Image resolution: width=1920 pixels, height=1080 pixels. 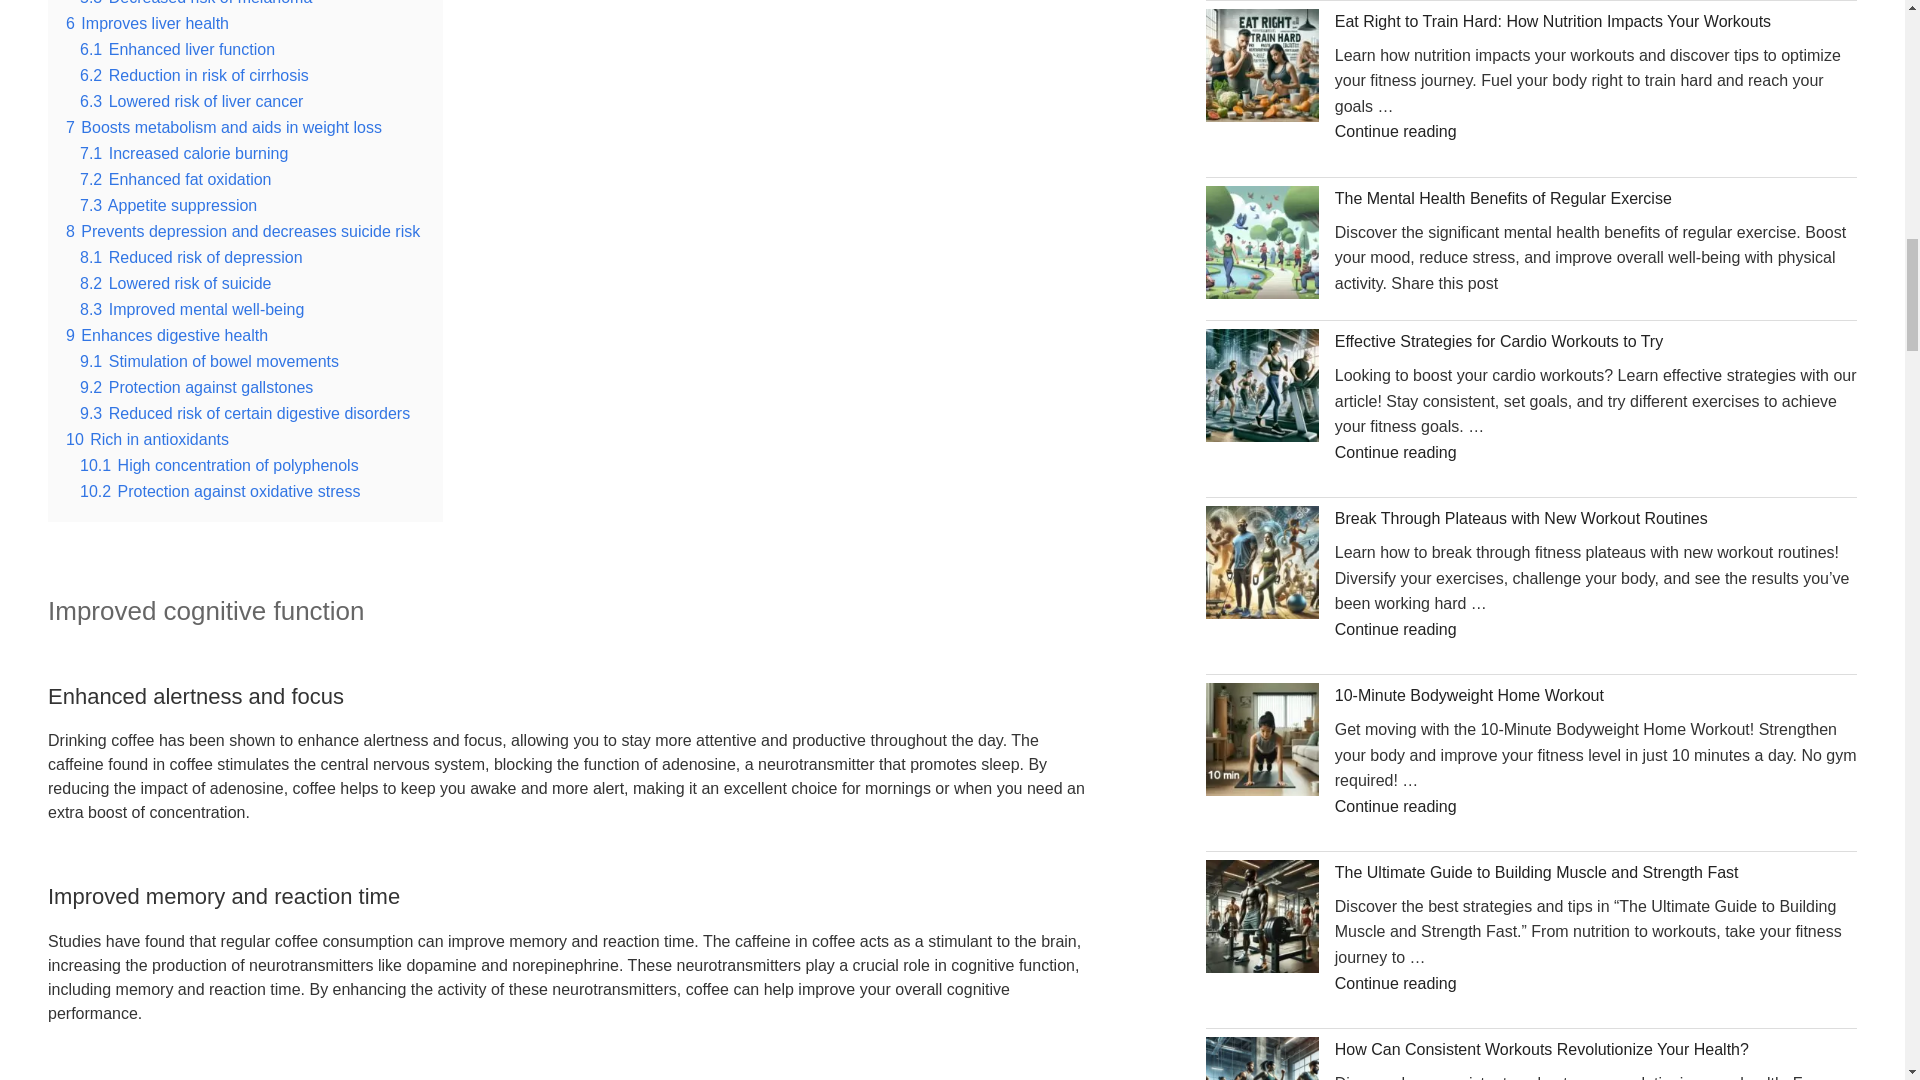 What do you see at coordinates (192, 101) in the screenshot?
I see `6.3 Lowered risk of liver cancer` at bounding box center [192, 101].